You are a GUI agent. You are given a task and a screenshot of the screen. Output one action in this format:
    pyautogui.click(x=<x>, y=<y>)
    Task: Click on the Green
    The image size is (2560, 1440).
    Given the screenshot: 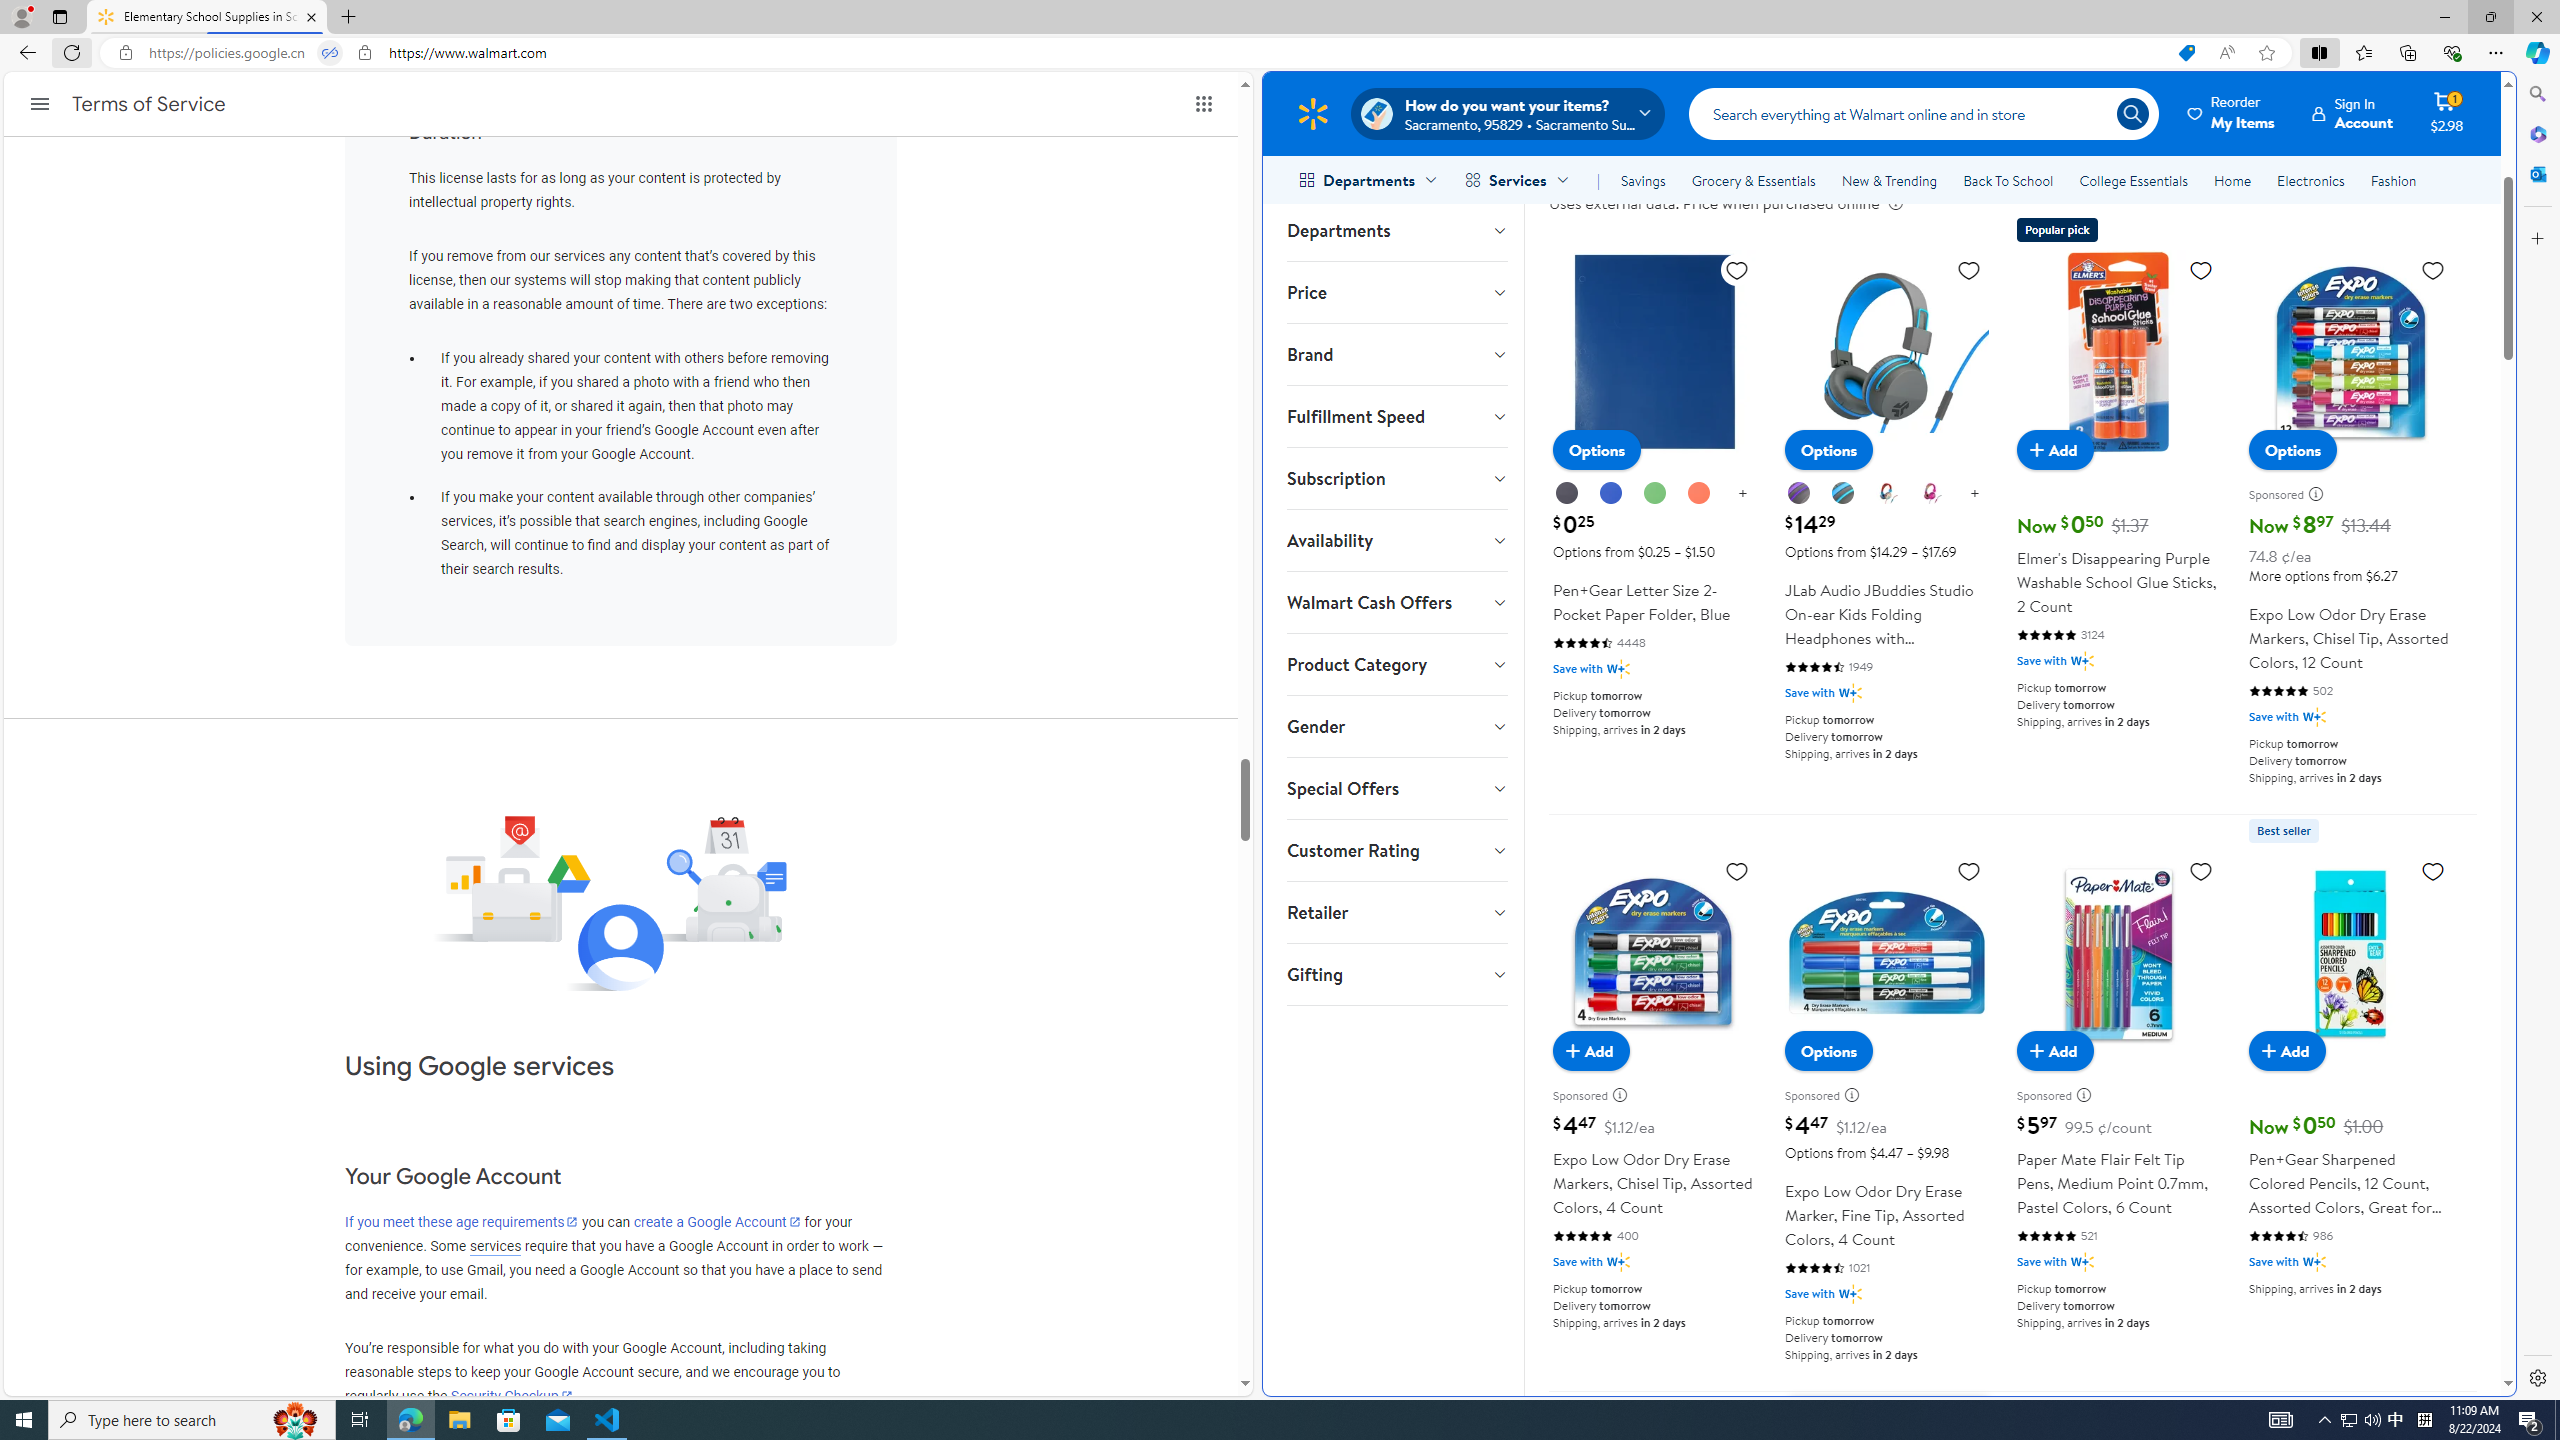 What is the action you would take?
    pyautogui.click(x=1654, y=494)
    